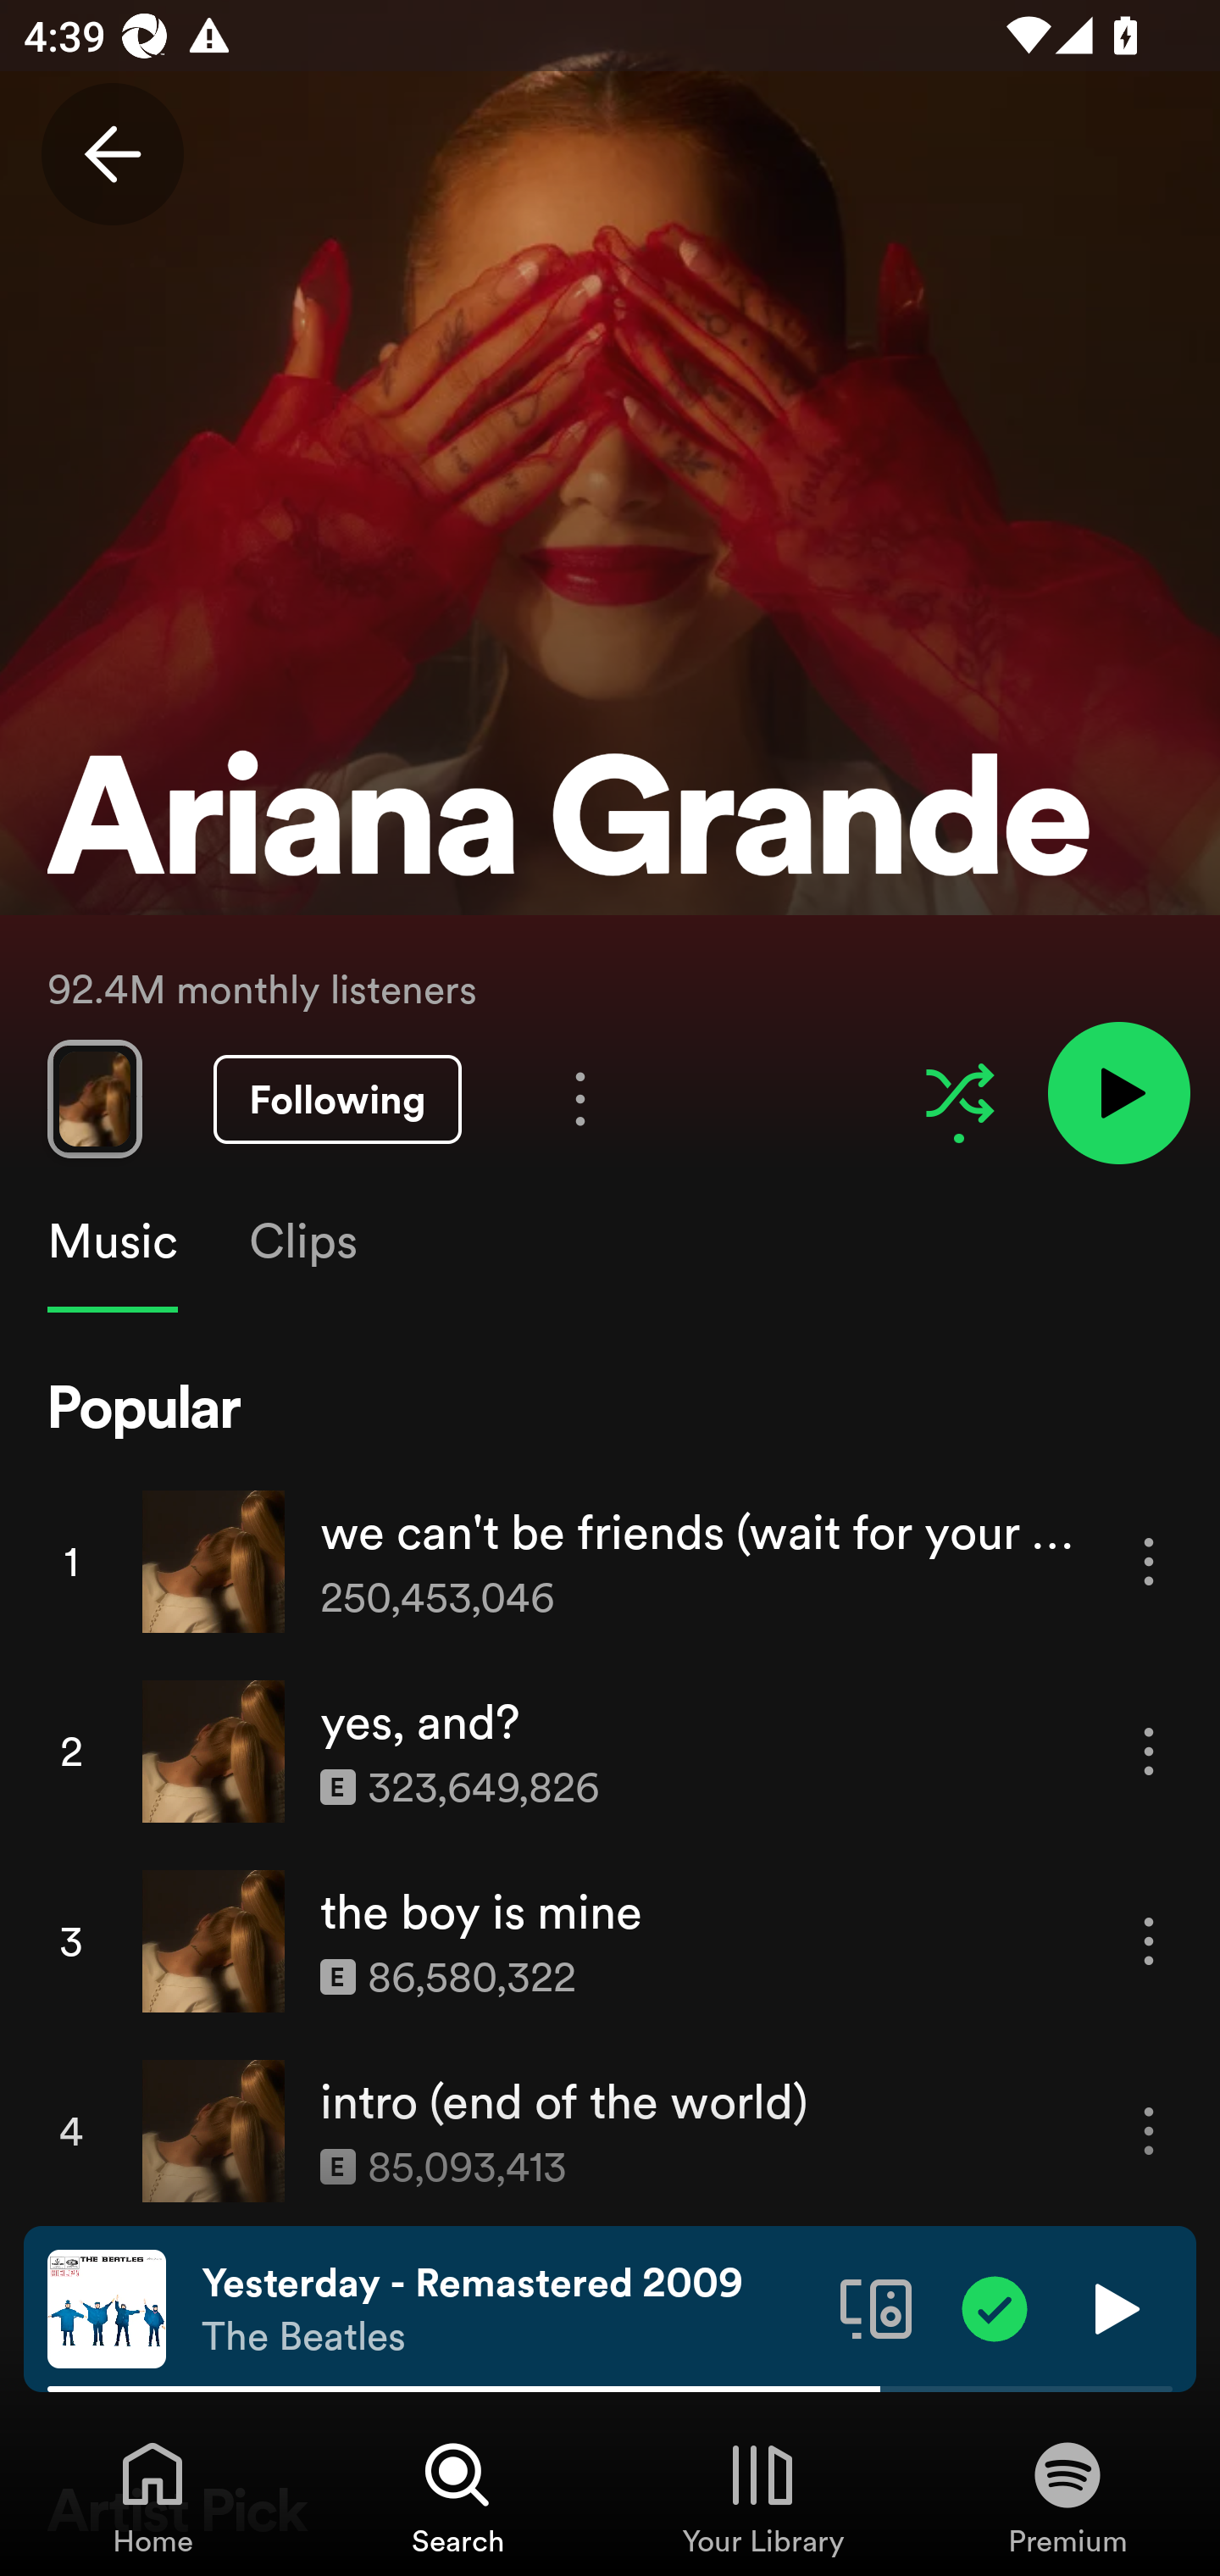 The image size is (1220, 2576). I want to click on More options for song yes, and?, so click(1149, 1752).